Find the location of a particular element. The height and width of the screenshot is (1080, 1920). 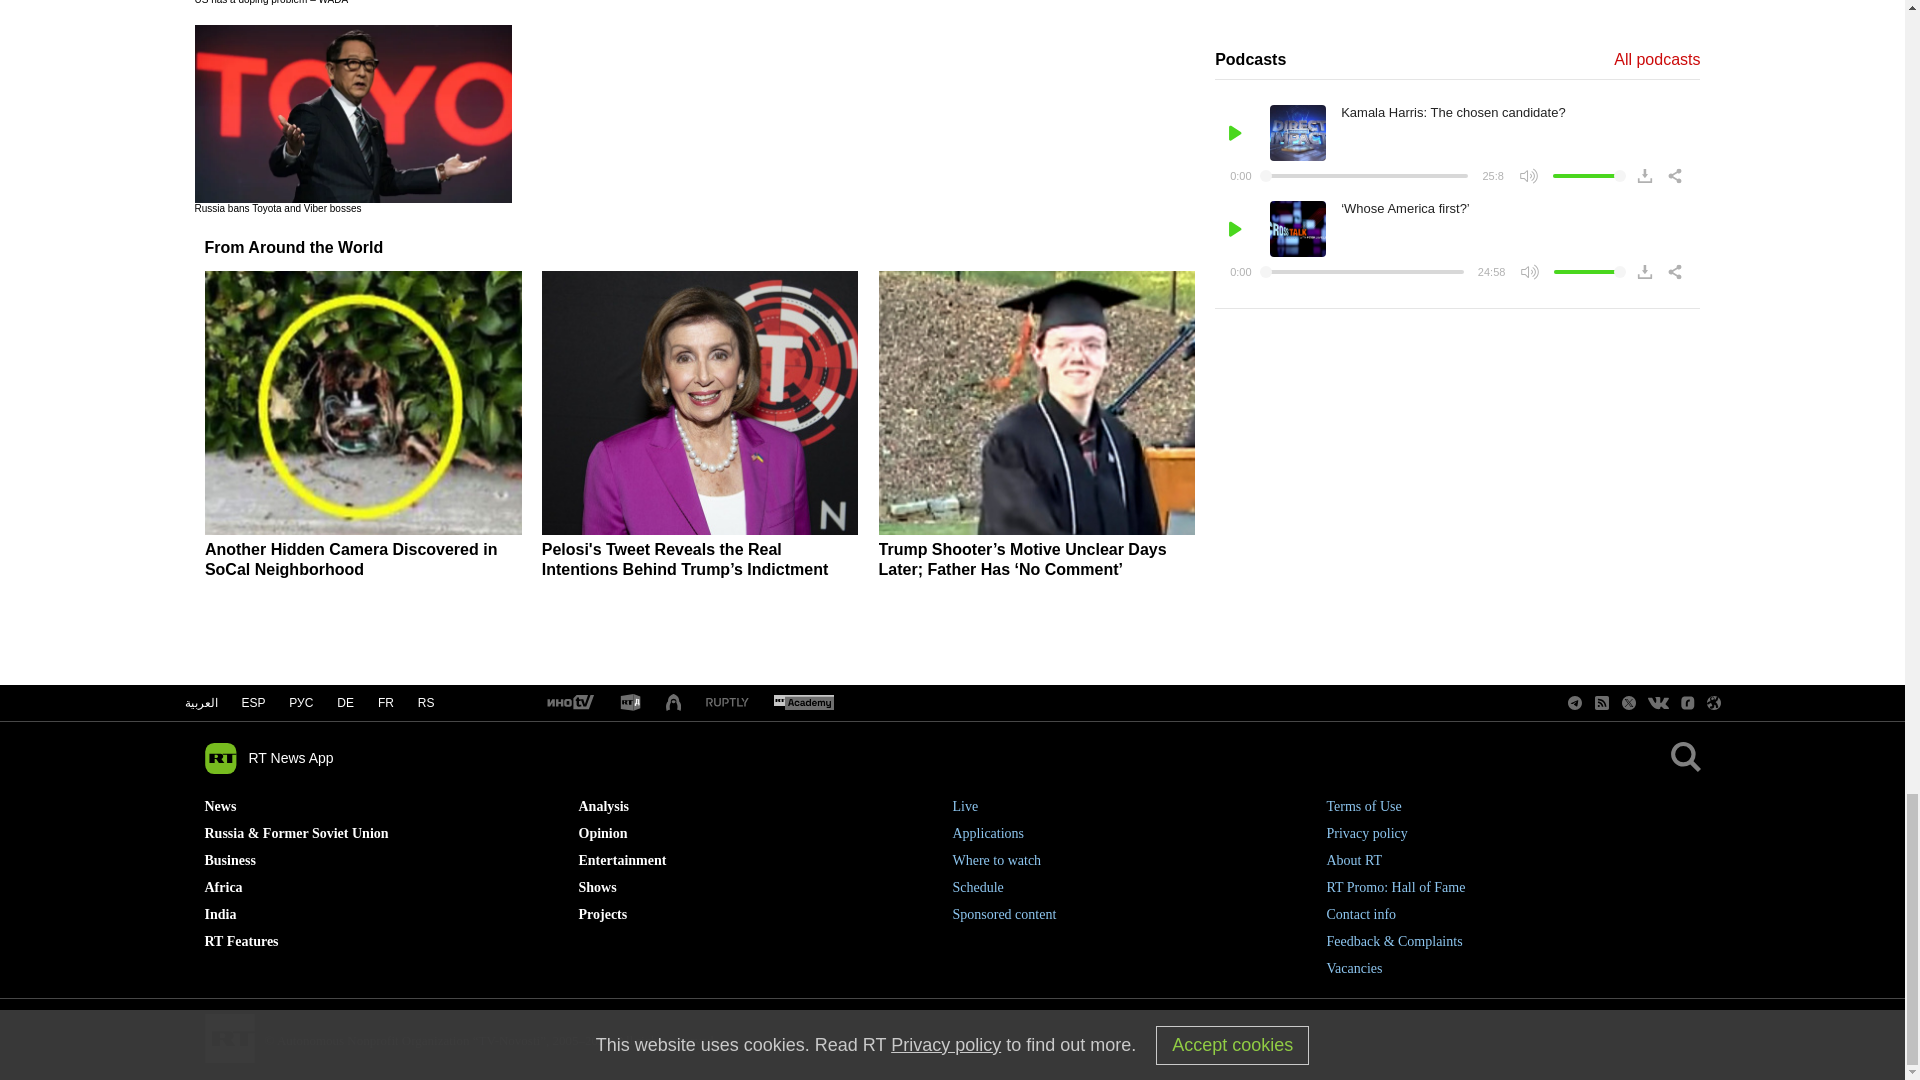

RT  is located at coordinates (727, 702).